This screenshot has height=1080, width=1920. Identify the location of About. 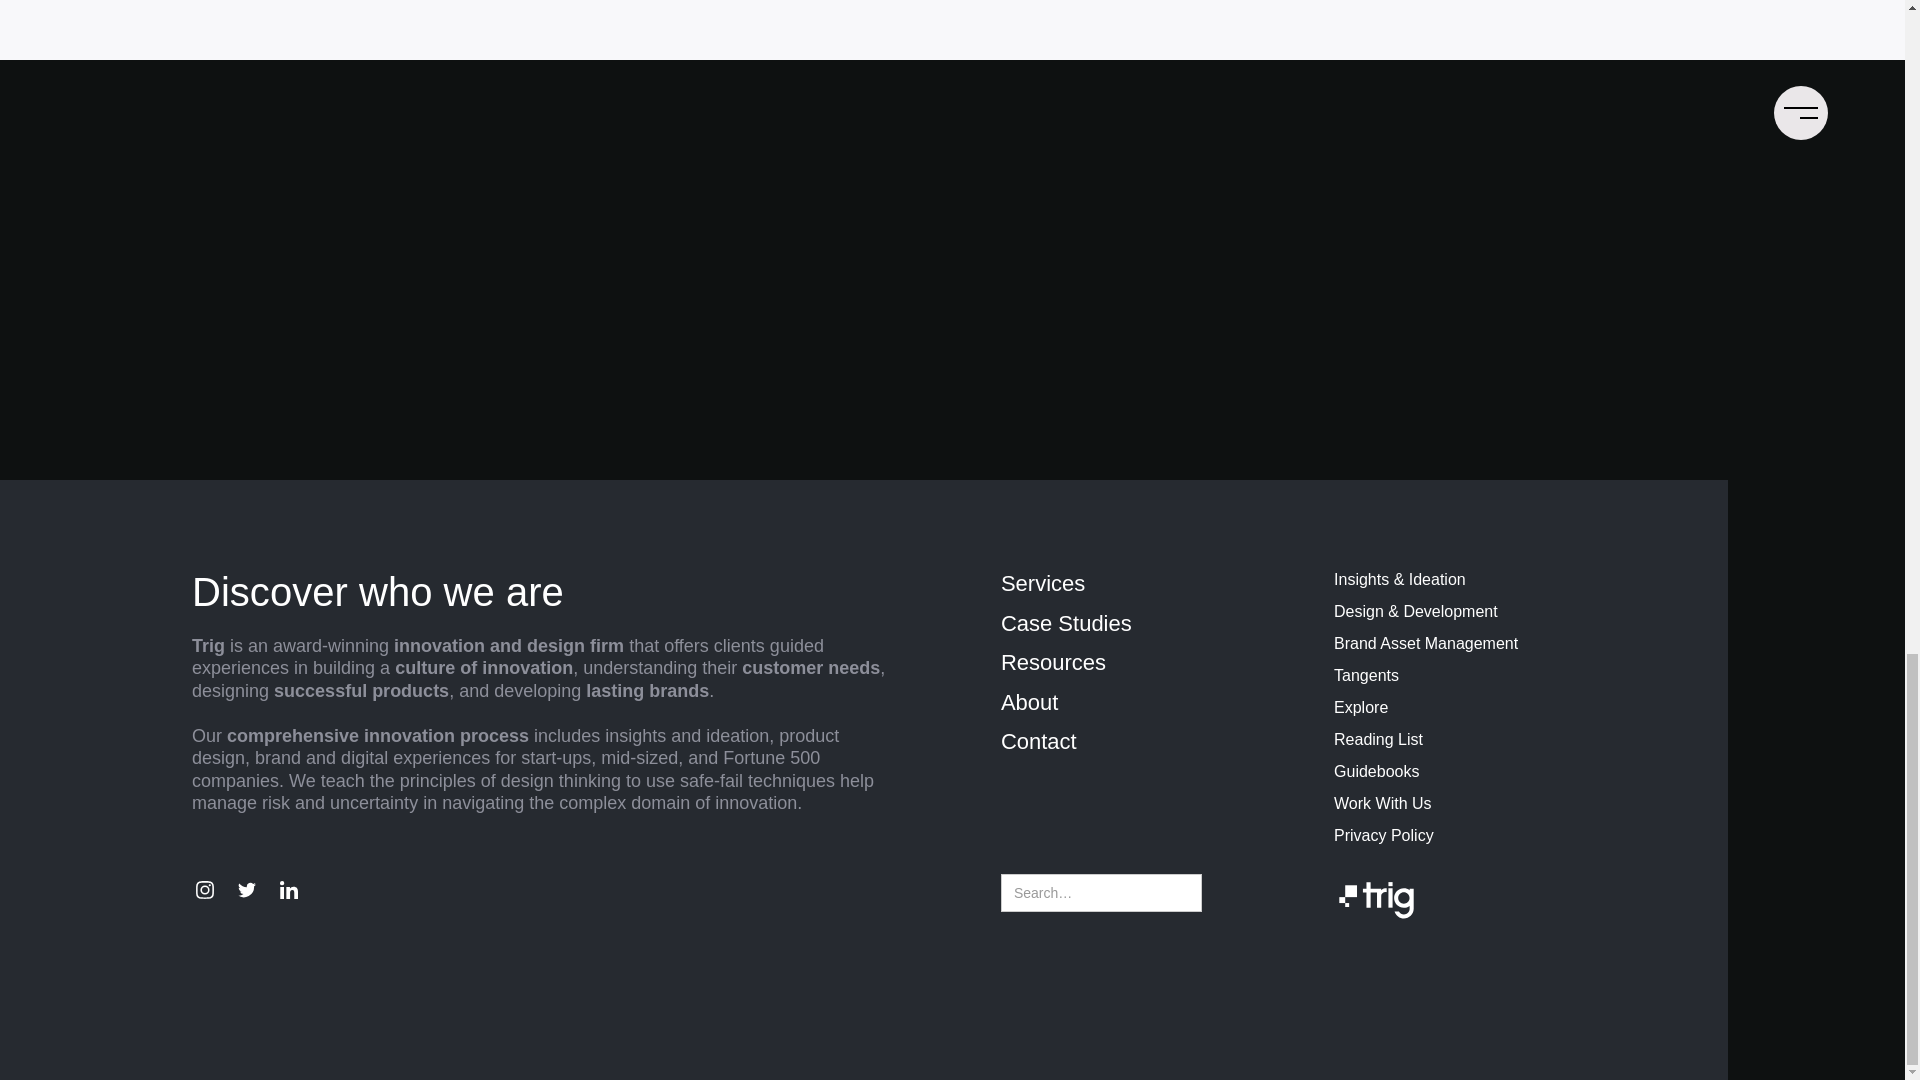
(1158, 703).